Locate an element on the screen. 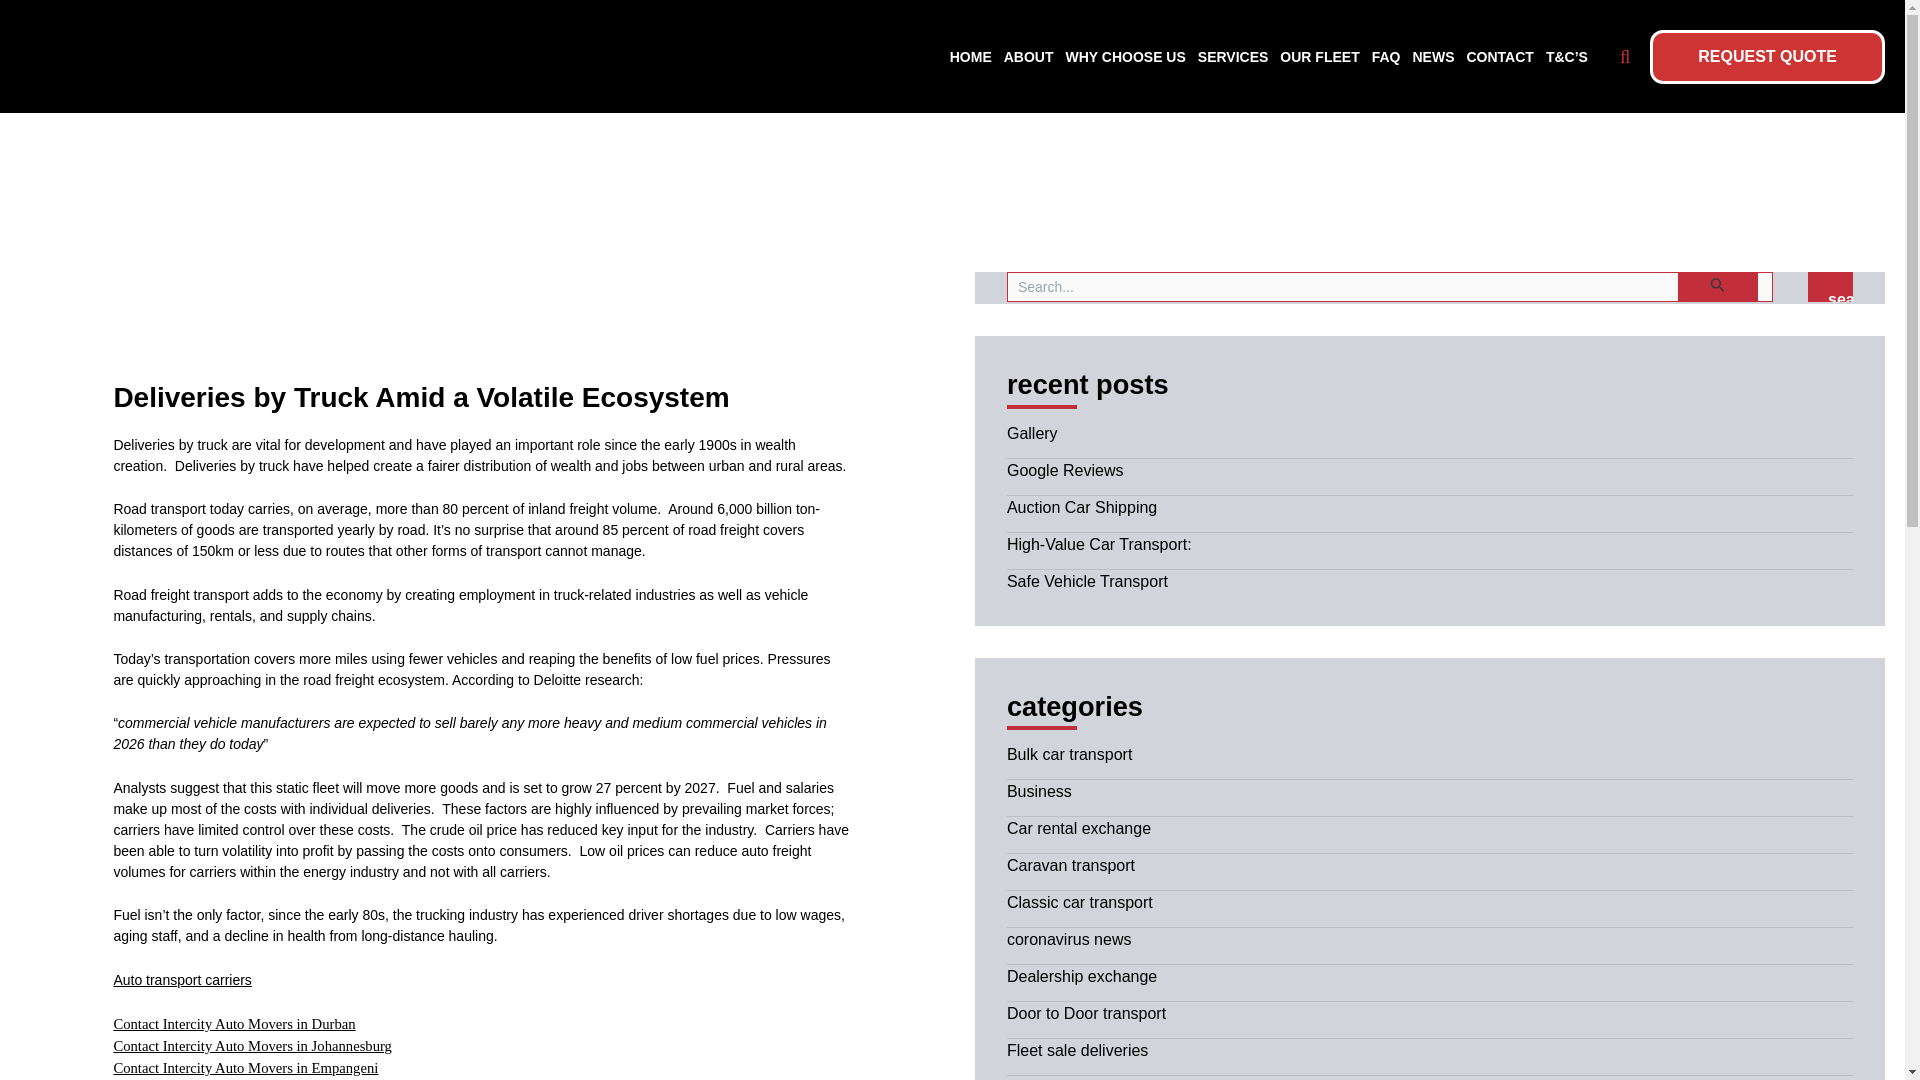 The height and width of the screenshot is (1080, 1920). SERVICES is located at coordinates (1234, 56).